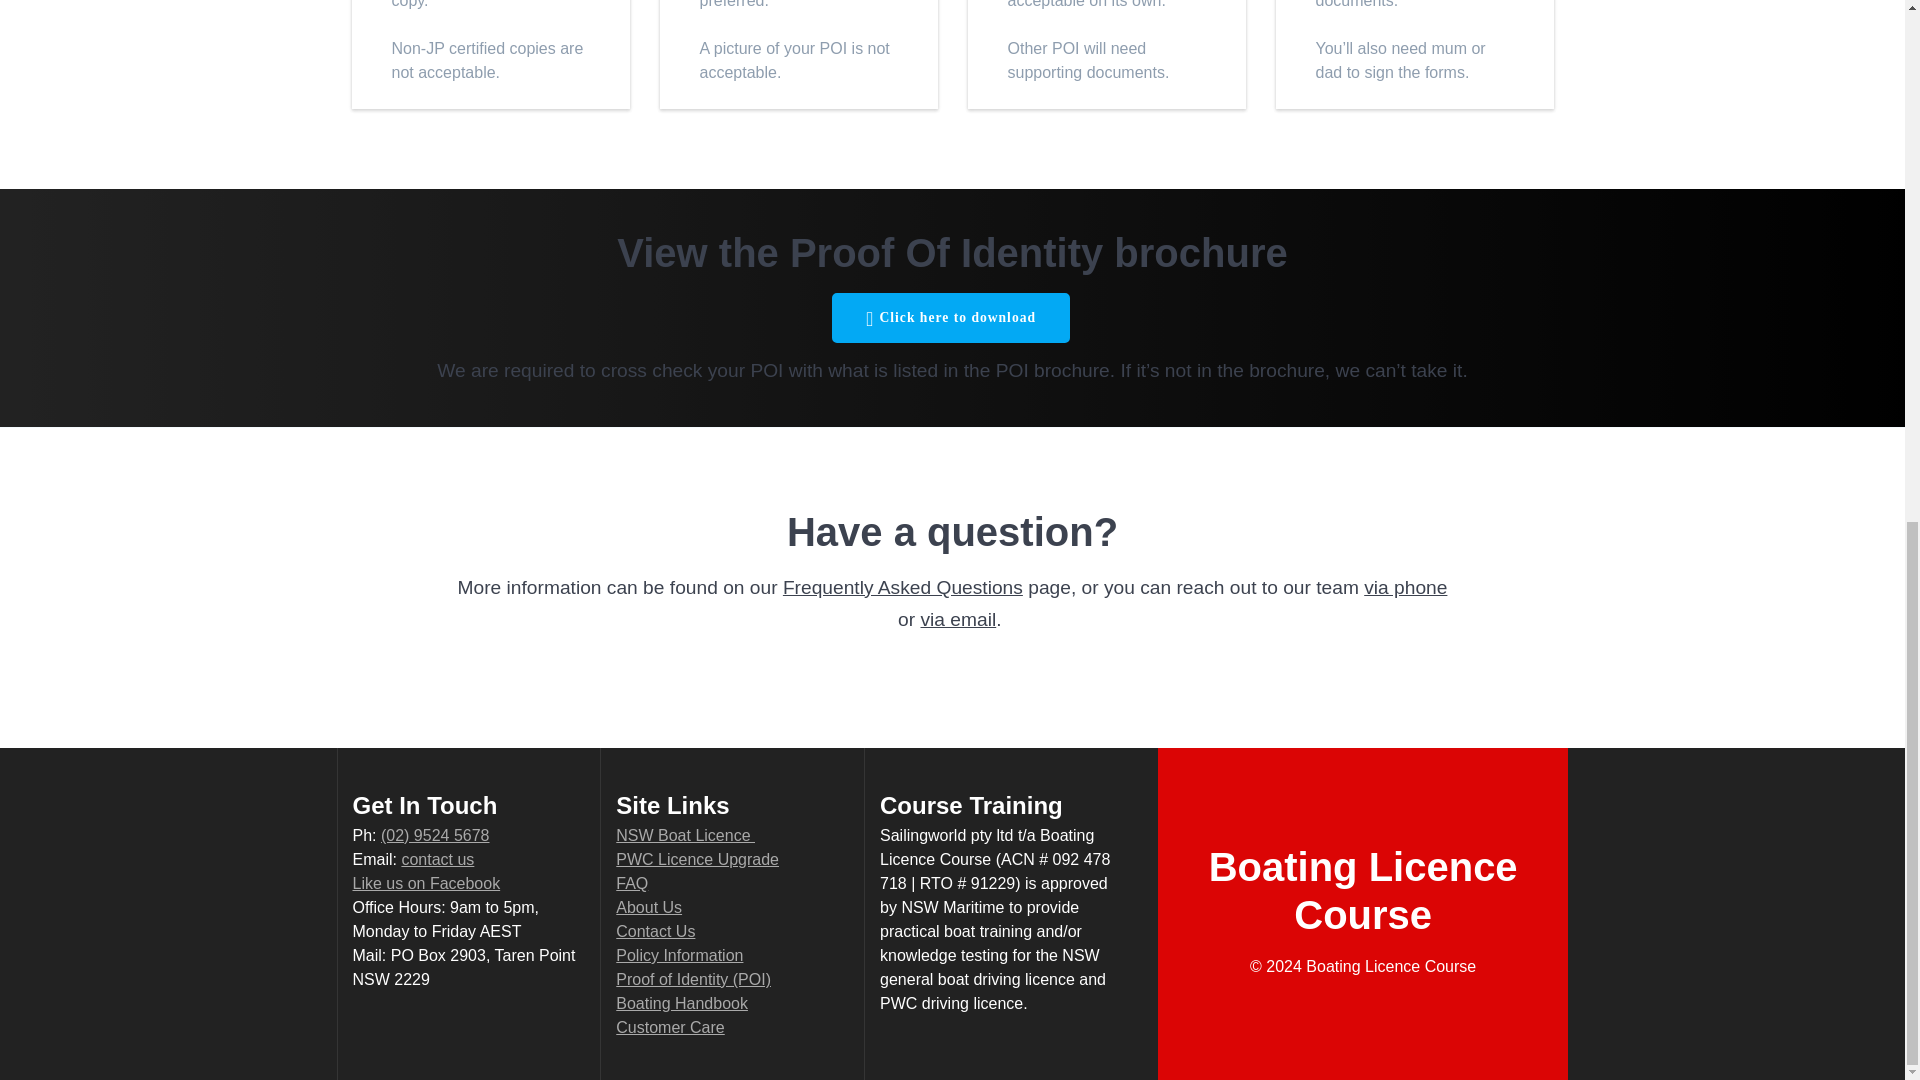  I want to click on About Us, so click(648, 906).